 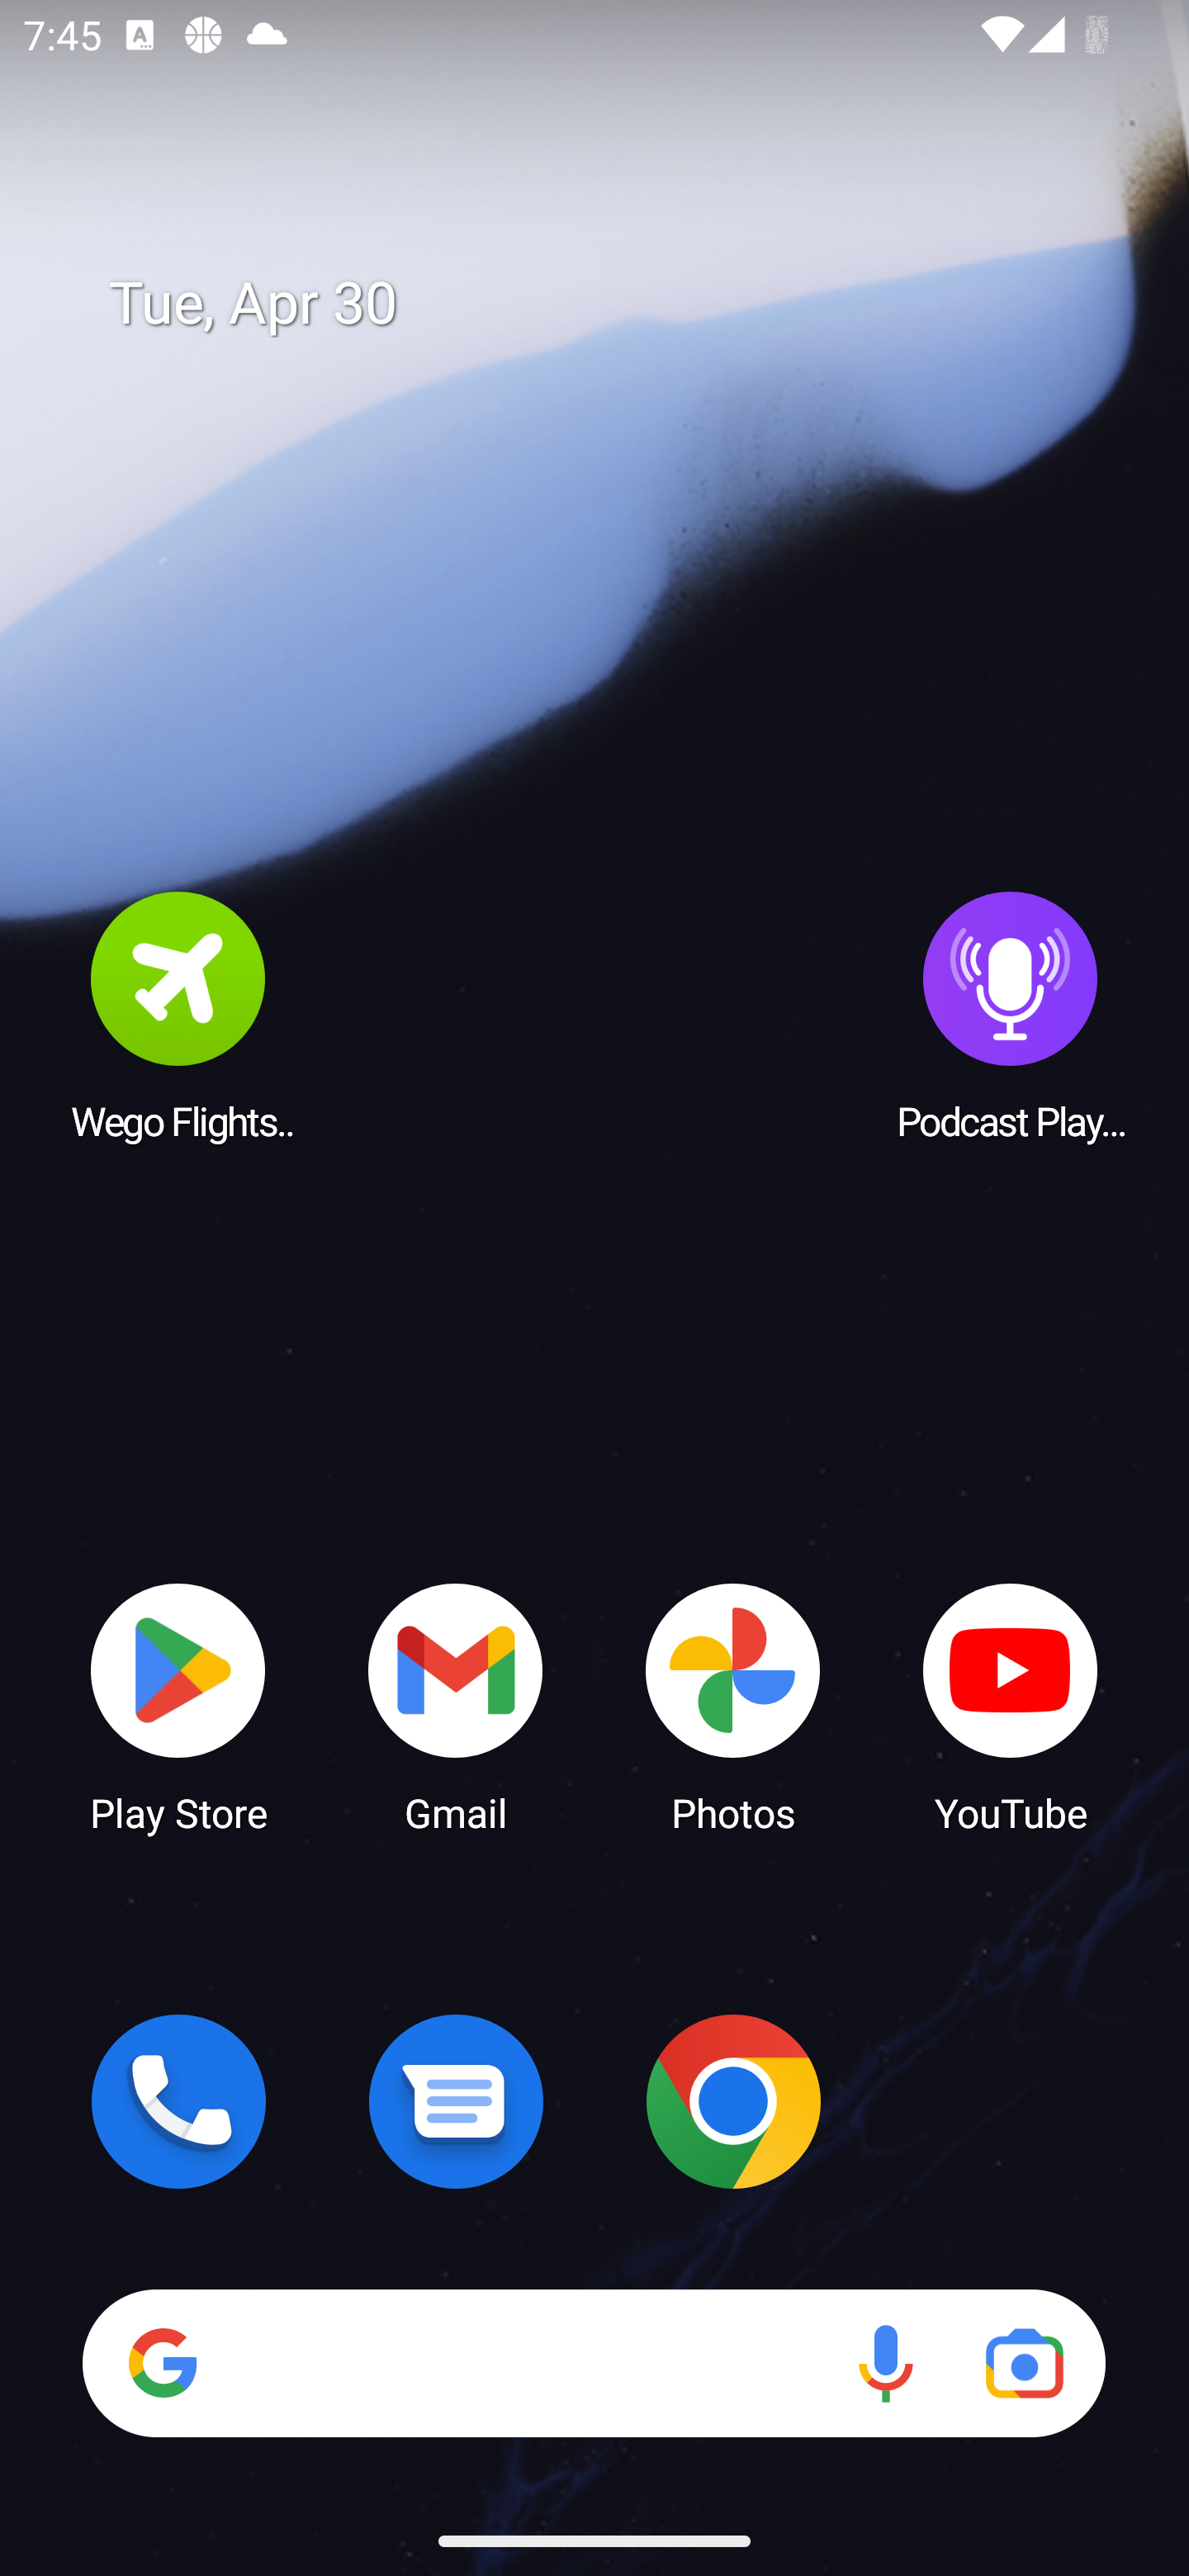 I want to click on Play Store, so click(x=178, y=1706).